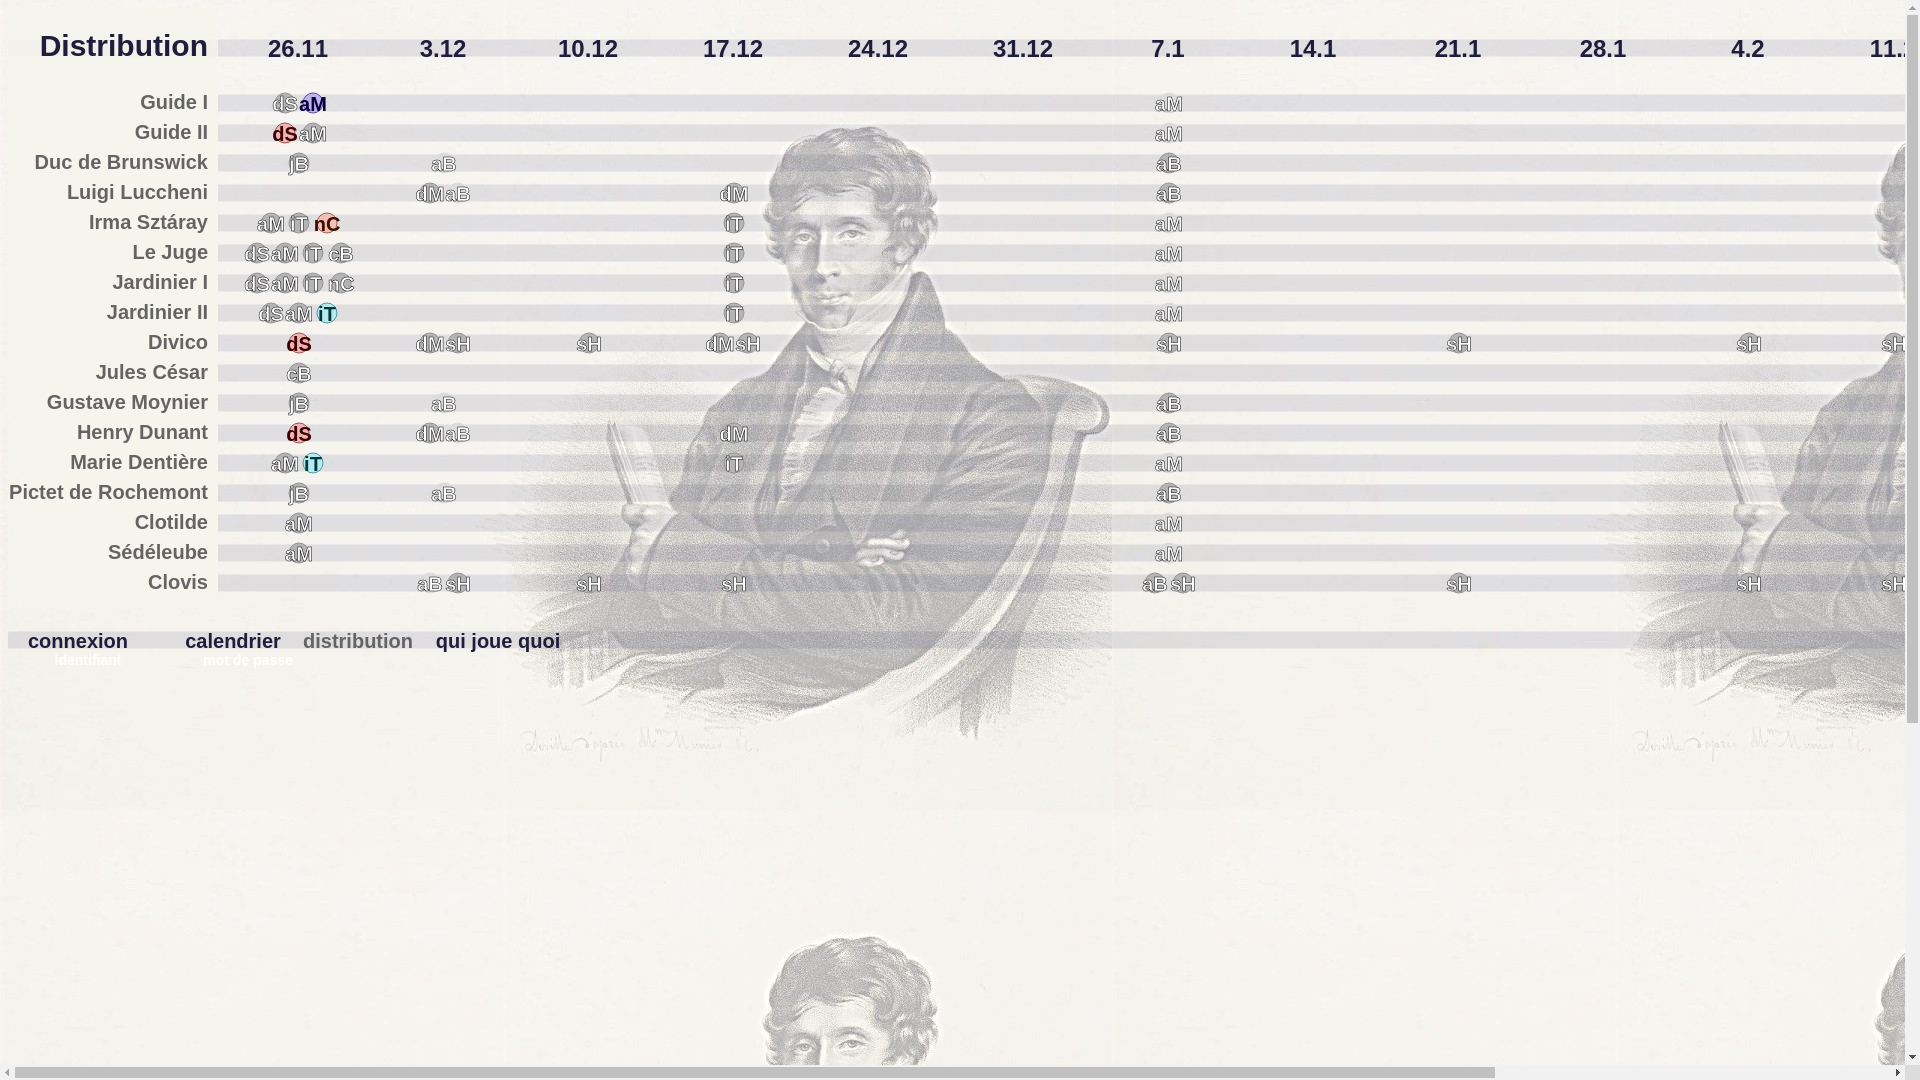  What do you see at coordinates (299, 434) in the screenshot?
I see `dS` at bounding box center [299, 434].